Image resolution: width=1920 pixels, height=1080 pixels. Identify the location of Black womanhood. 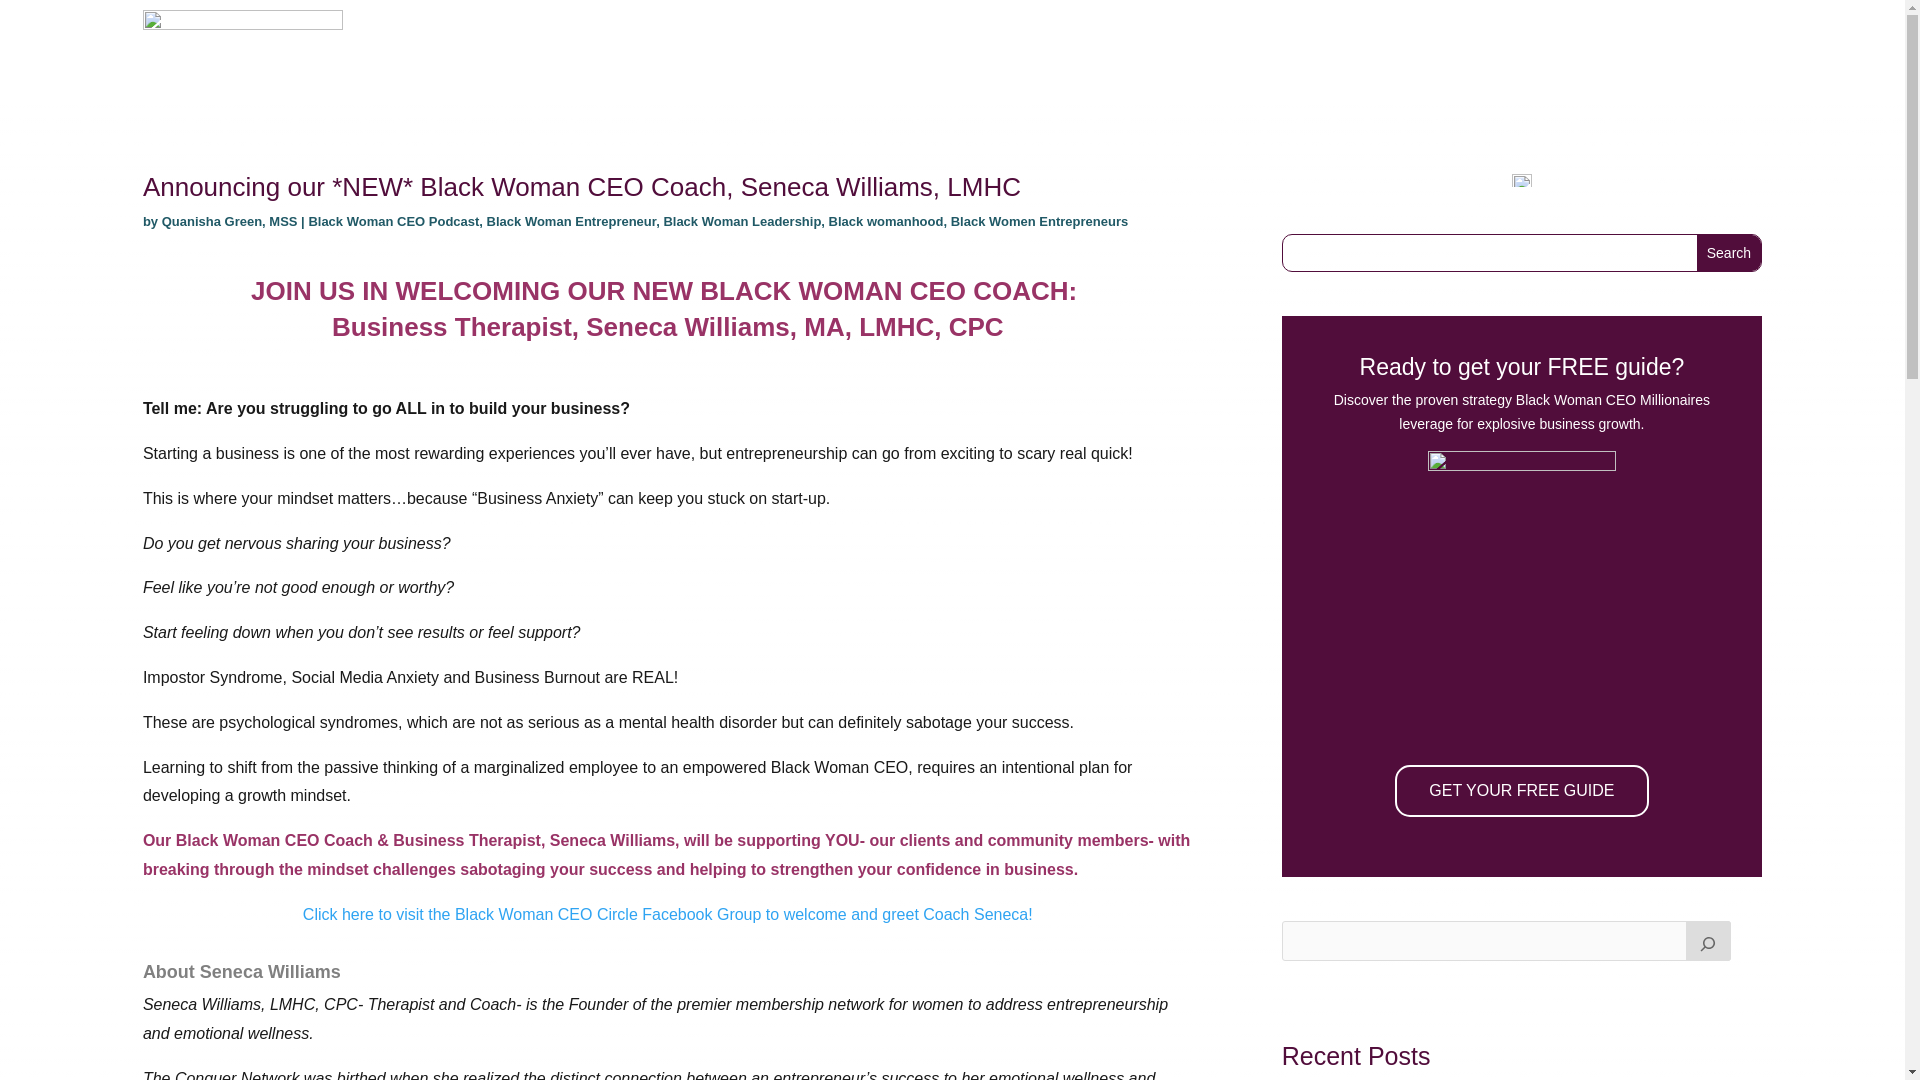
(886, 220).